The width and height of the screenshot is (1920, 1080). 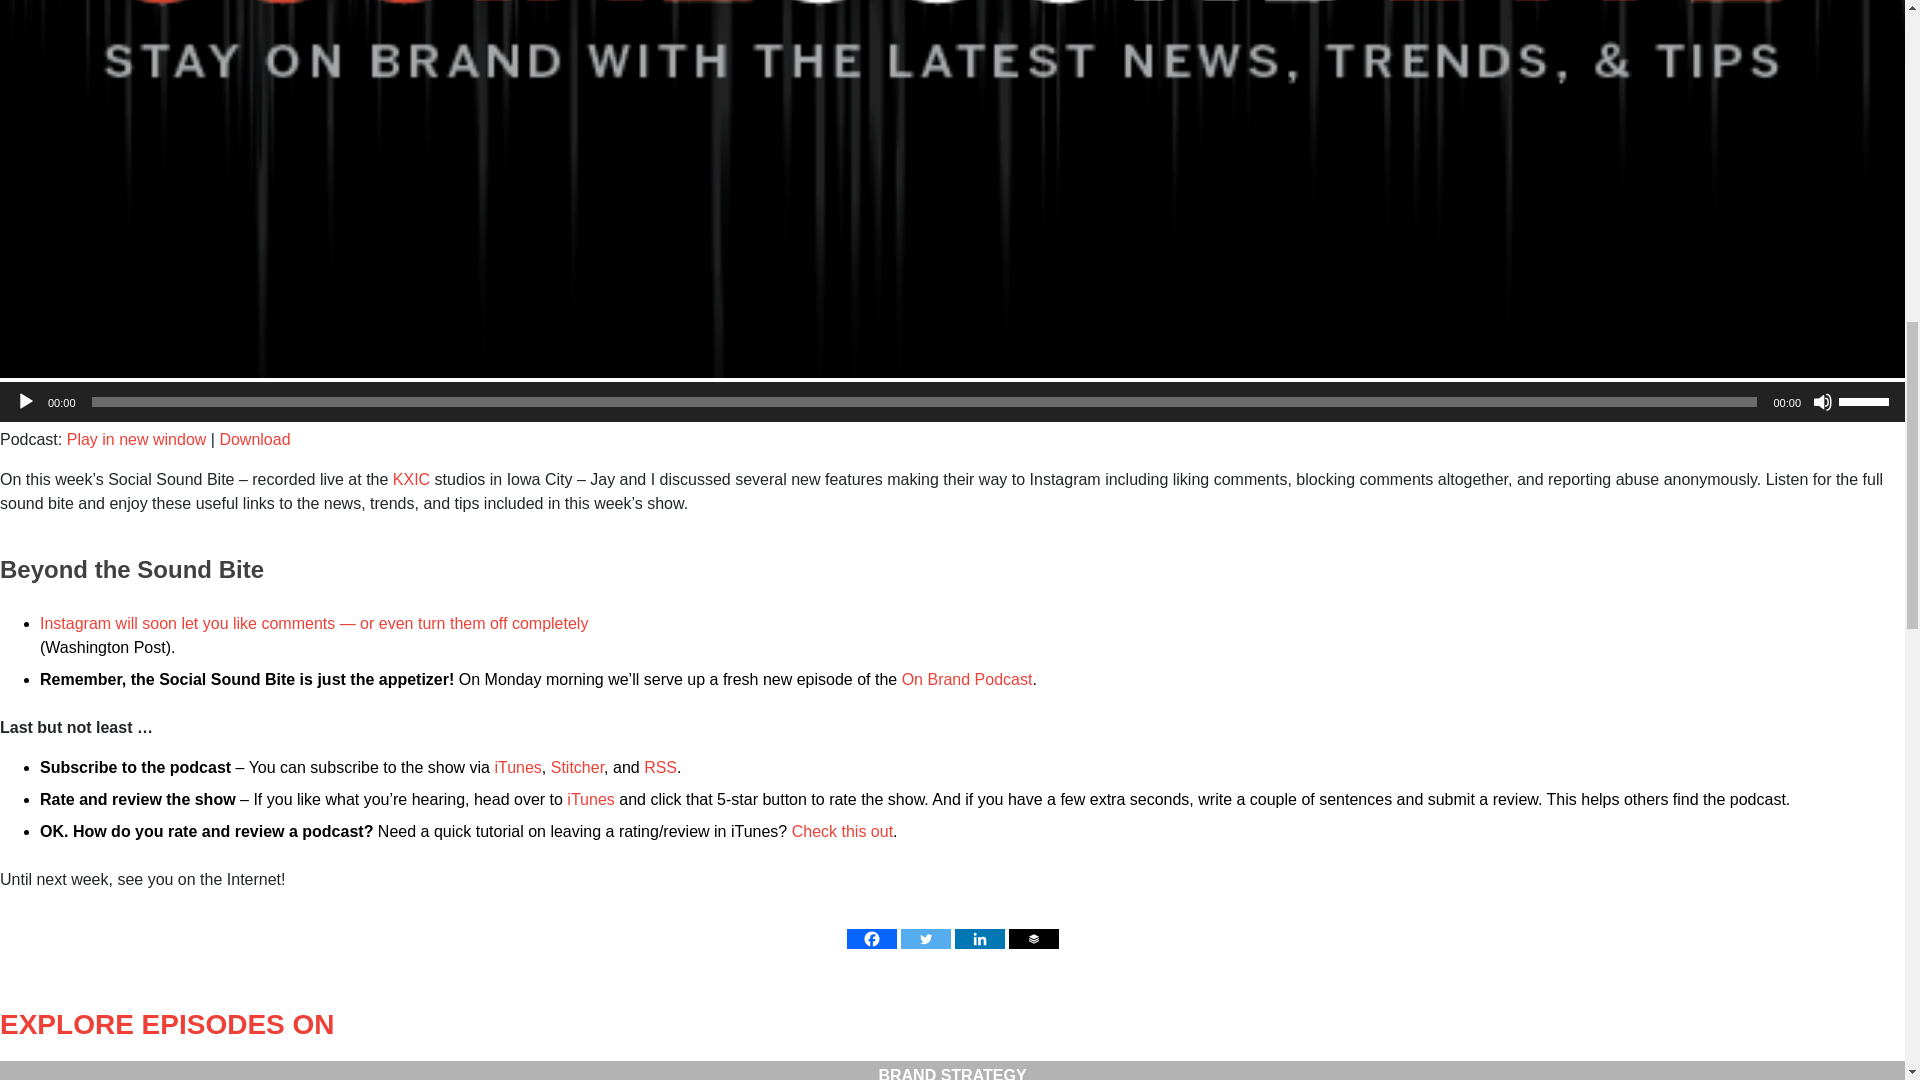 What do you see at coordinates (590, 798) in the screenshot?
I see `iTunes` at bounding box center [590, 798].